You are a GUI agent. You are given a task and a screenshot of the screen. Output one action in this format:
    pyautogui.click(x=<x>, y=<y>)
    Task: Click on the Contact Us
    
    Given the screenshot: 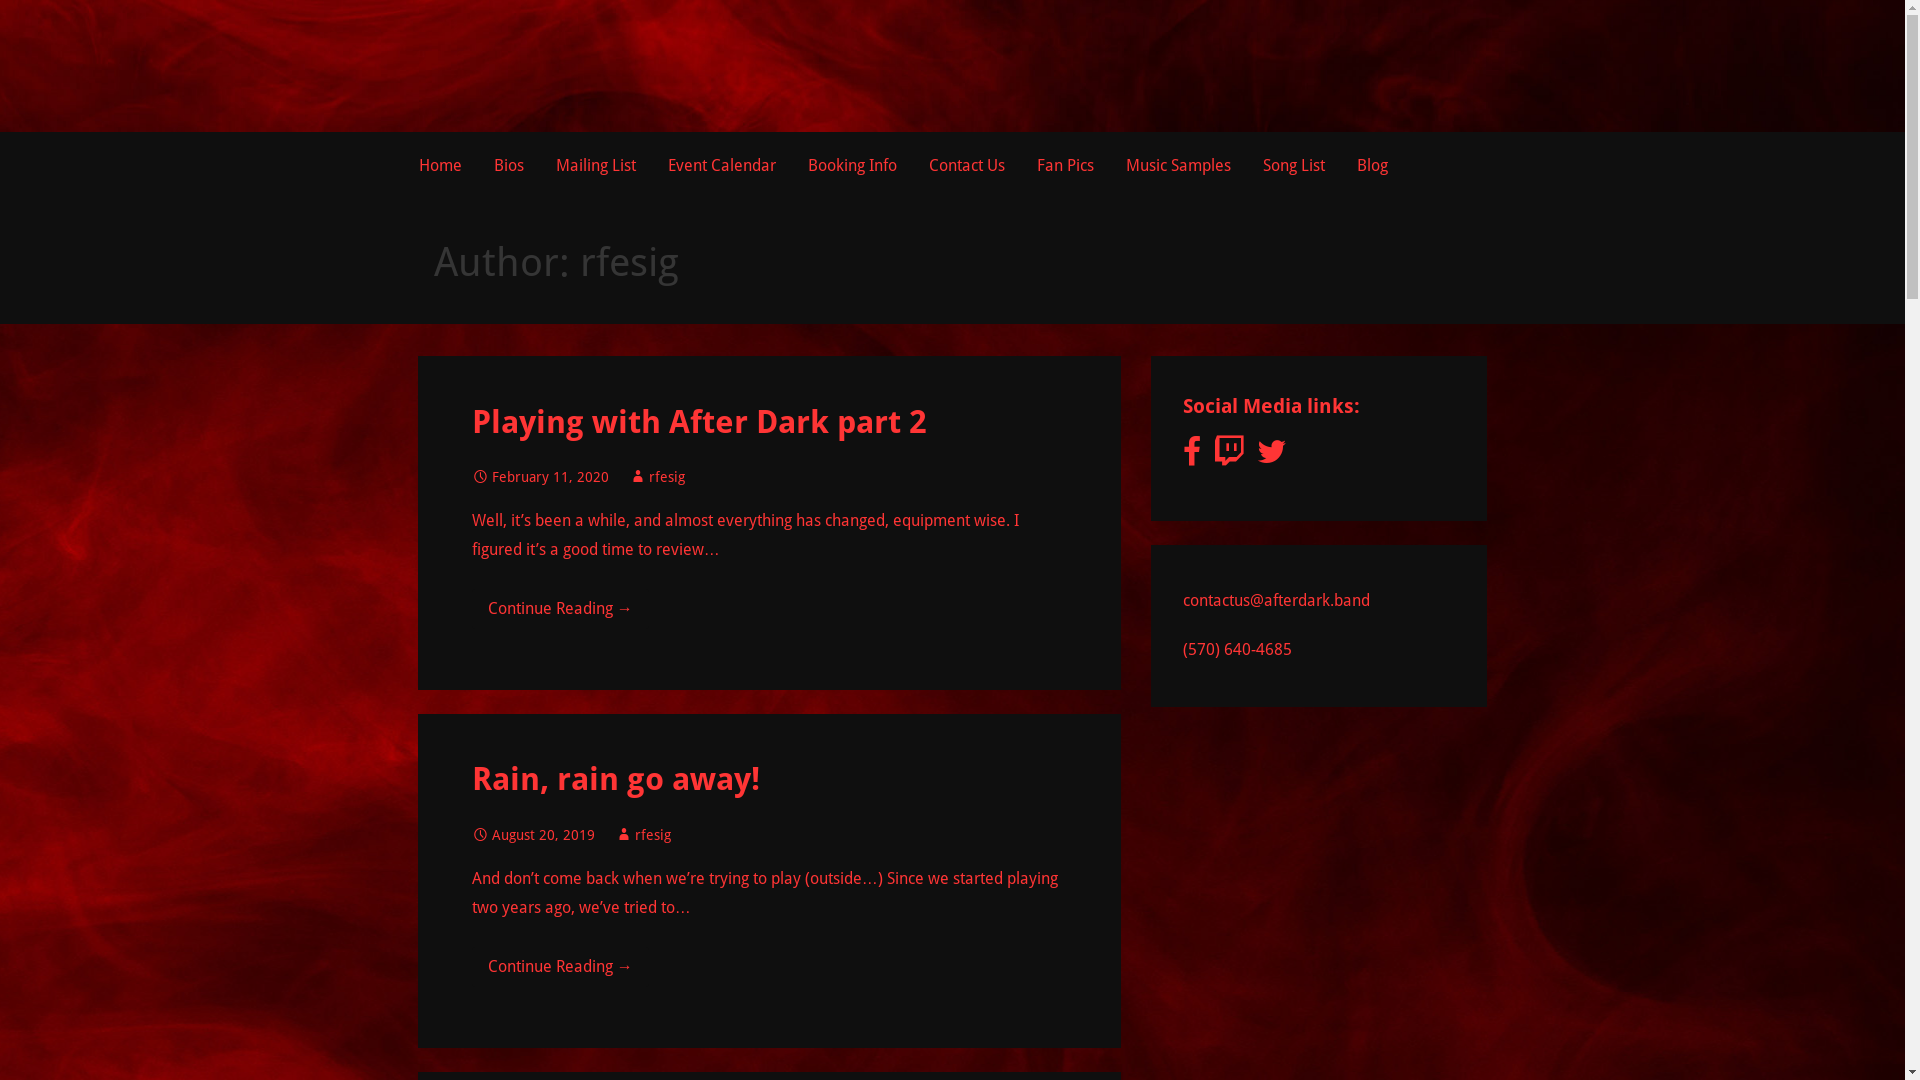 What is the action you would take?
    pyautogui.click(x=966, y=166)
    